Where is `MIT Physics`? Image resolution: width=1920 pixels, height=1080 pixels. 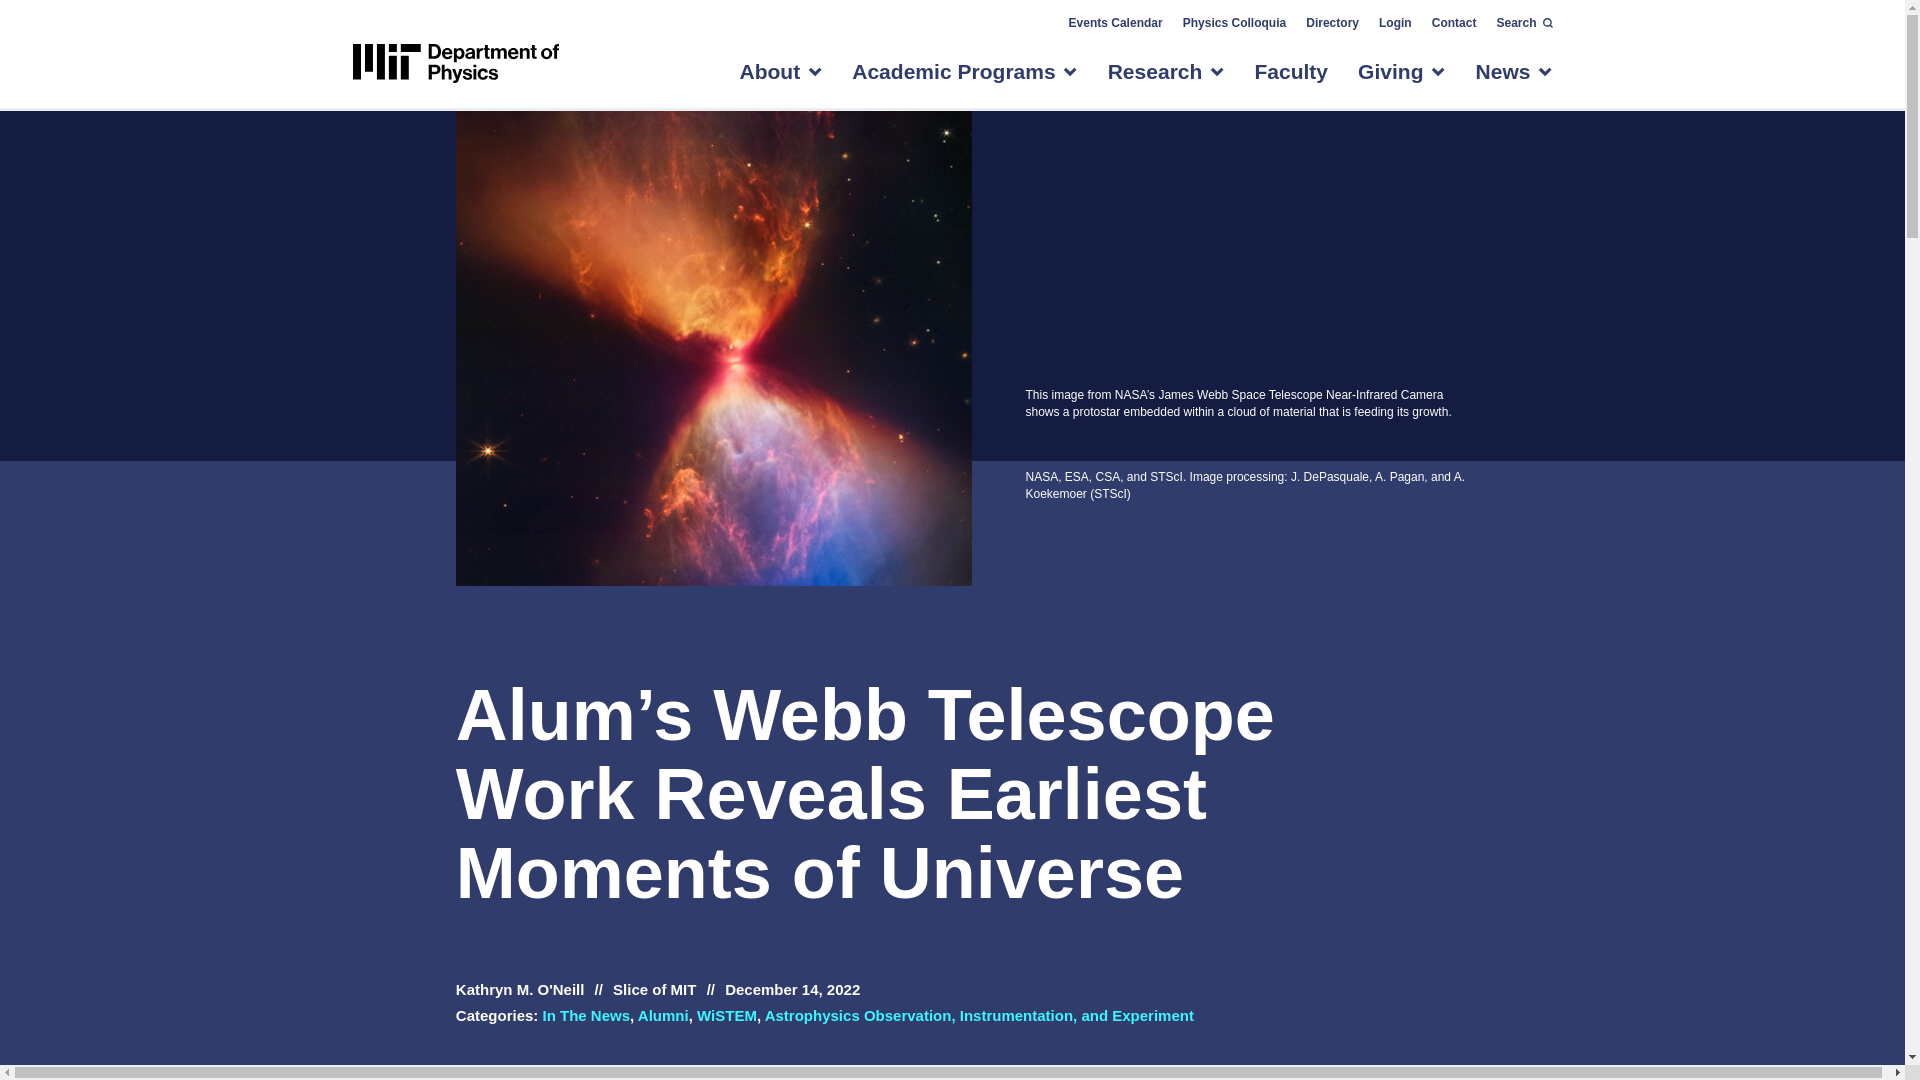 MIT Physics is located at coordinates (454, 64).